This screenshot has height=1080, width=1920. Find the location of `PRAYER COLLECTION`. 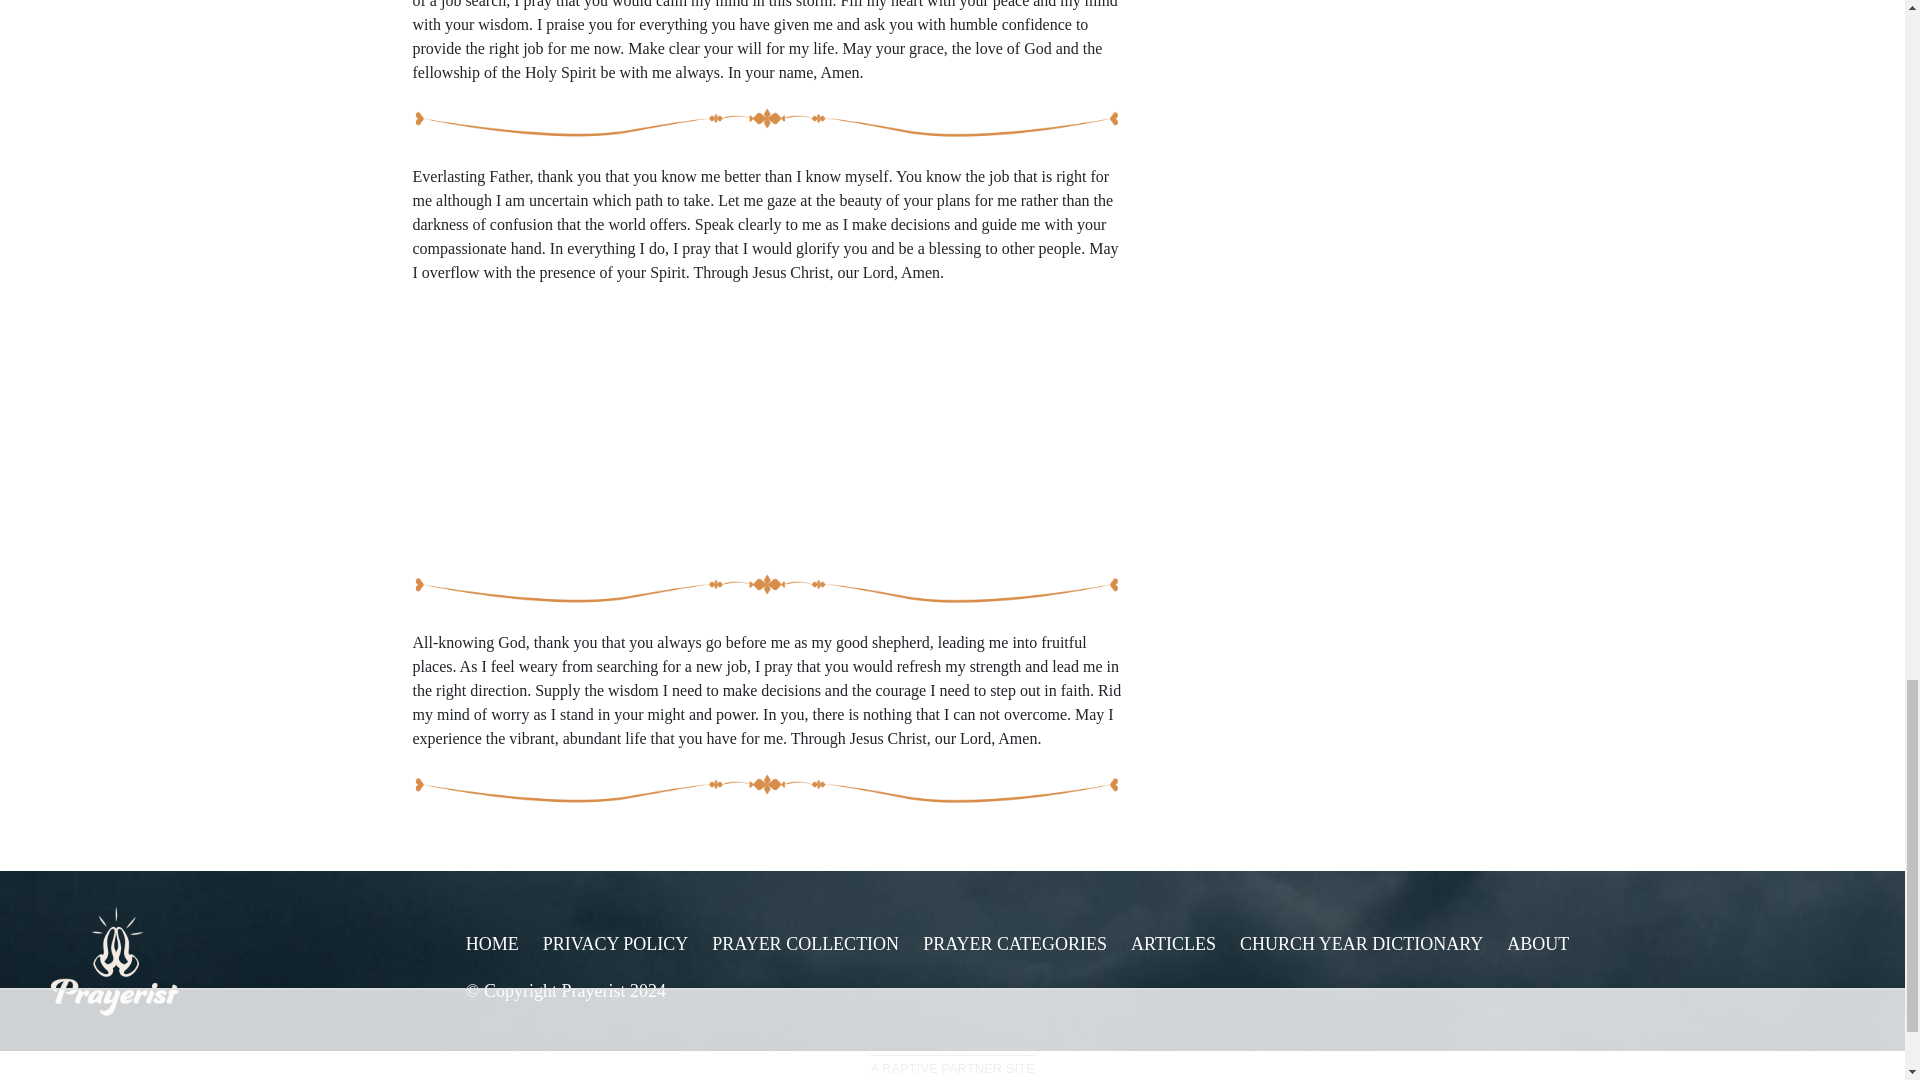

PRAYER COLLECTION is located at coordinates (805, 944).